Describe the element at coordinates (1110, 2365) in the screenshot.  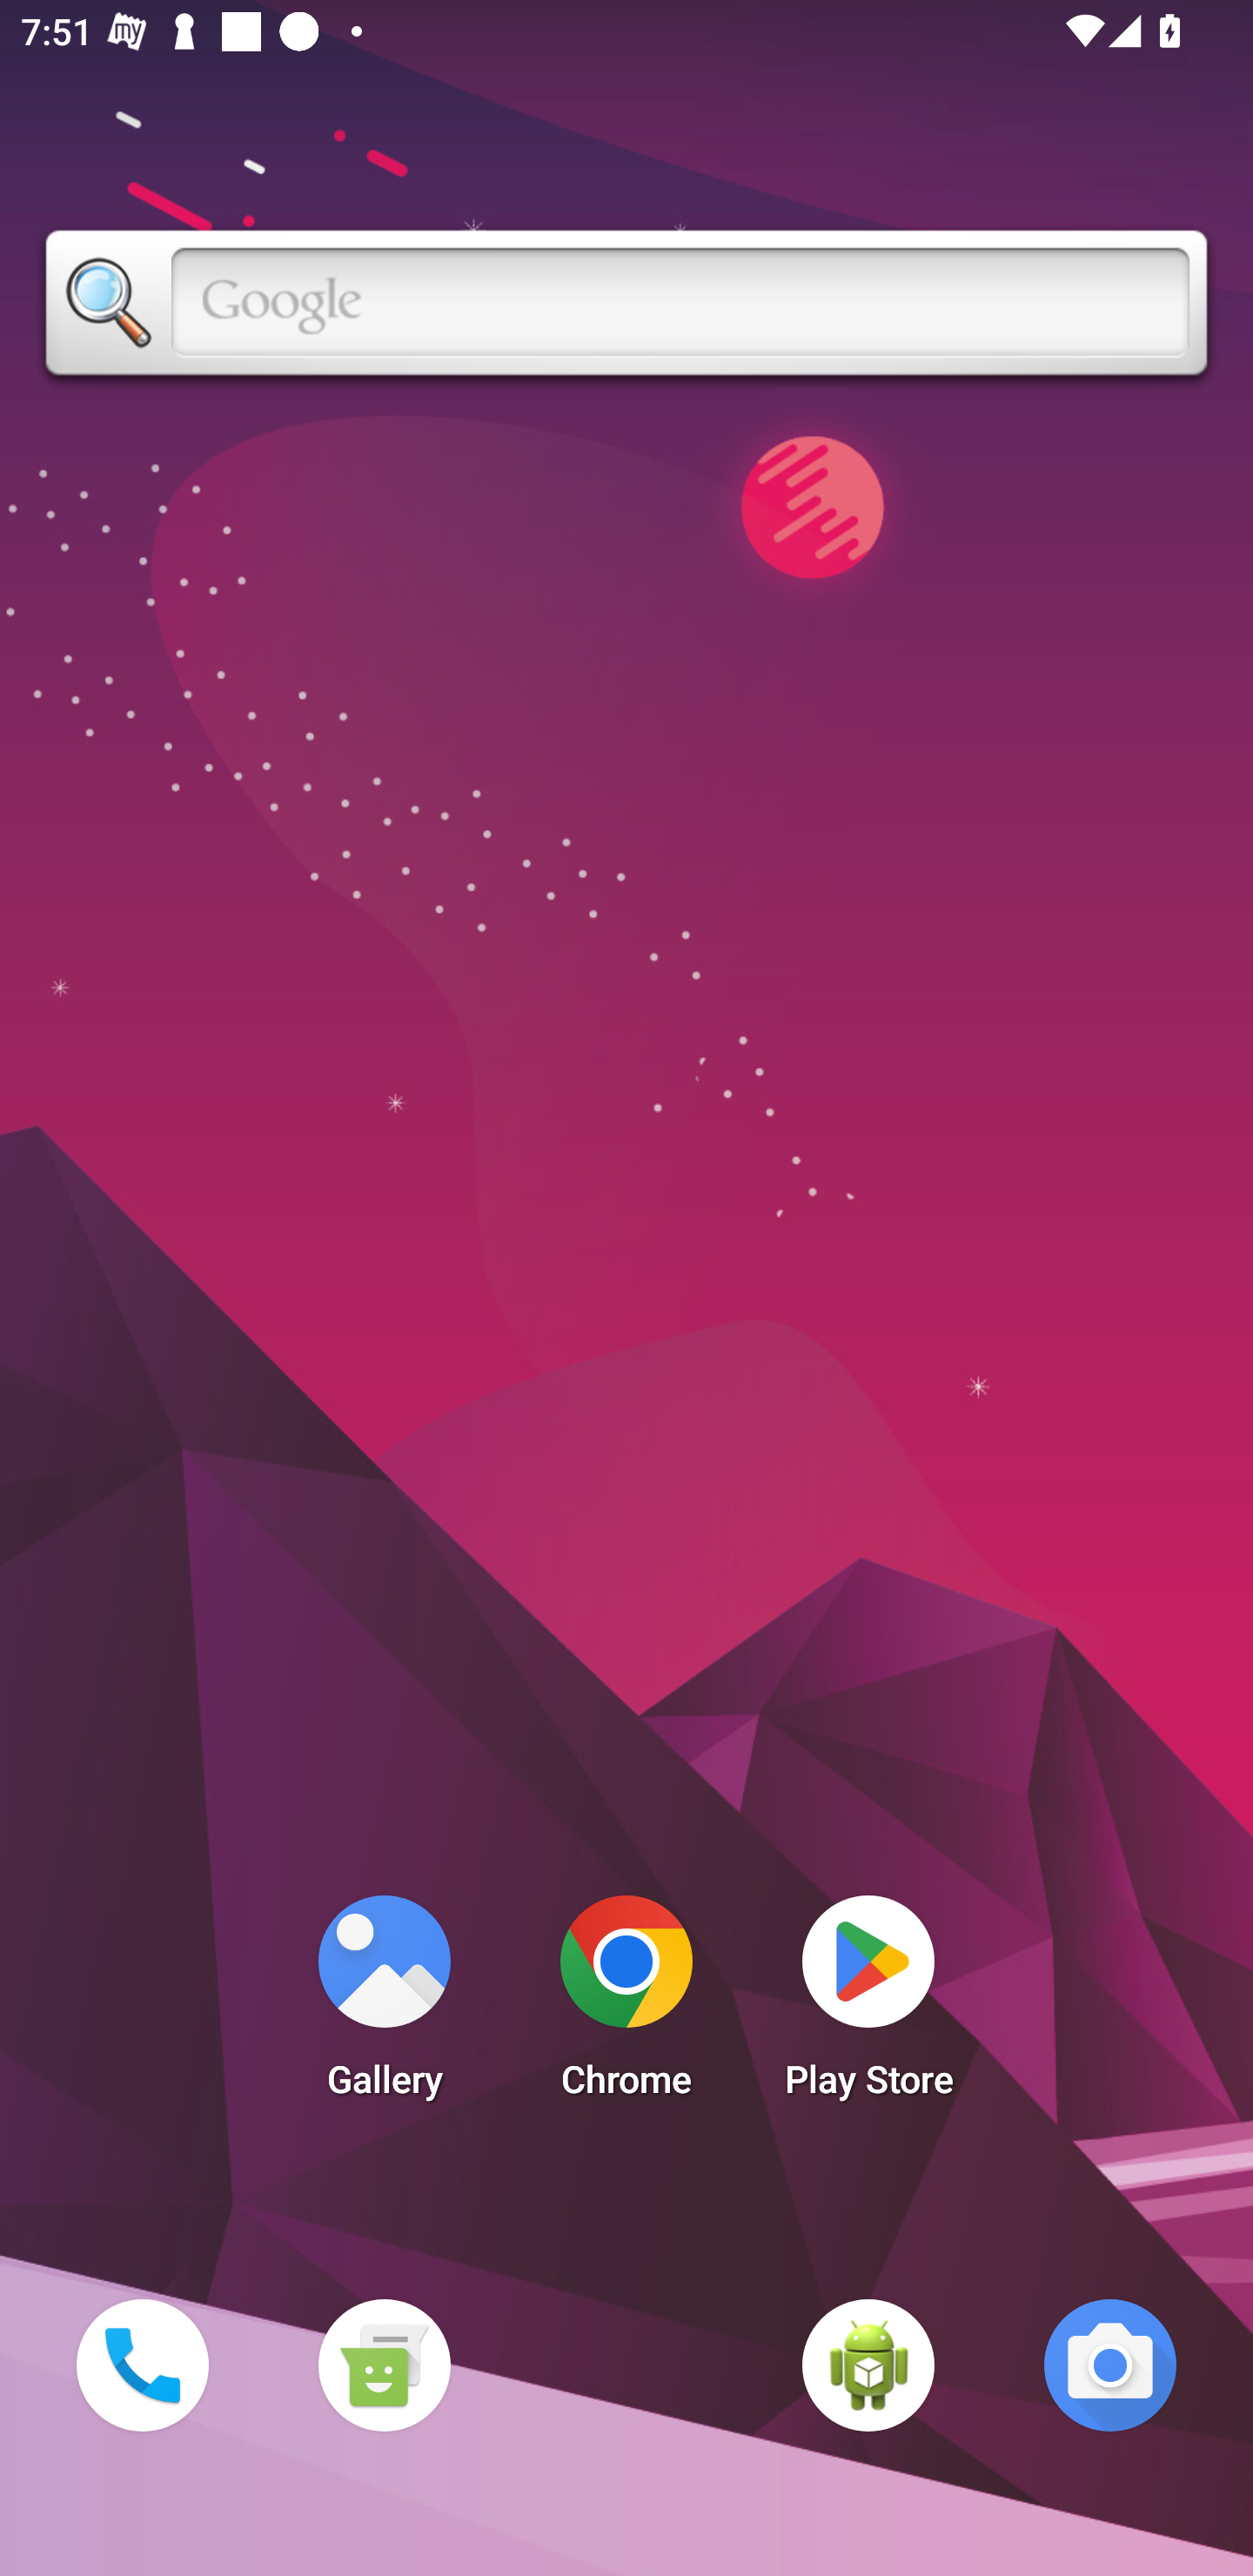
I see `Camera` at that location.